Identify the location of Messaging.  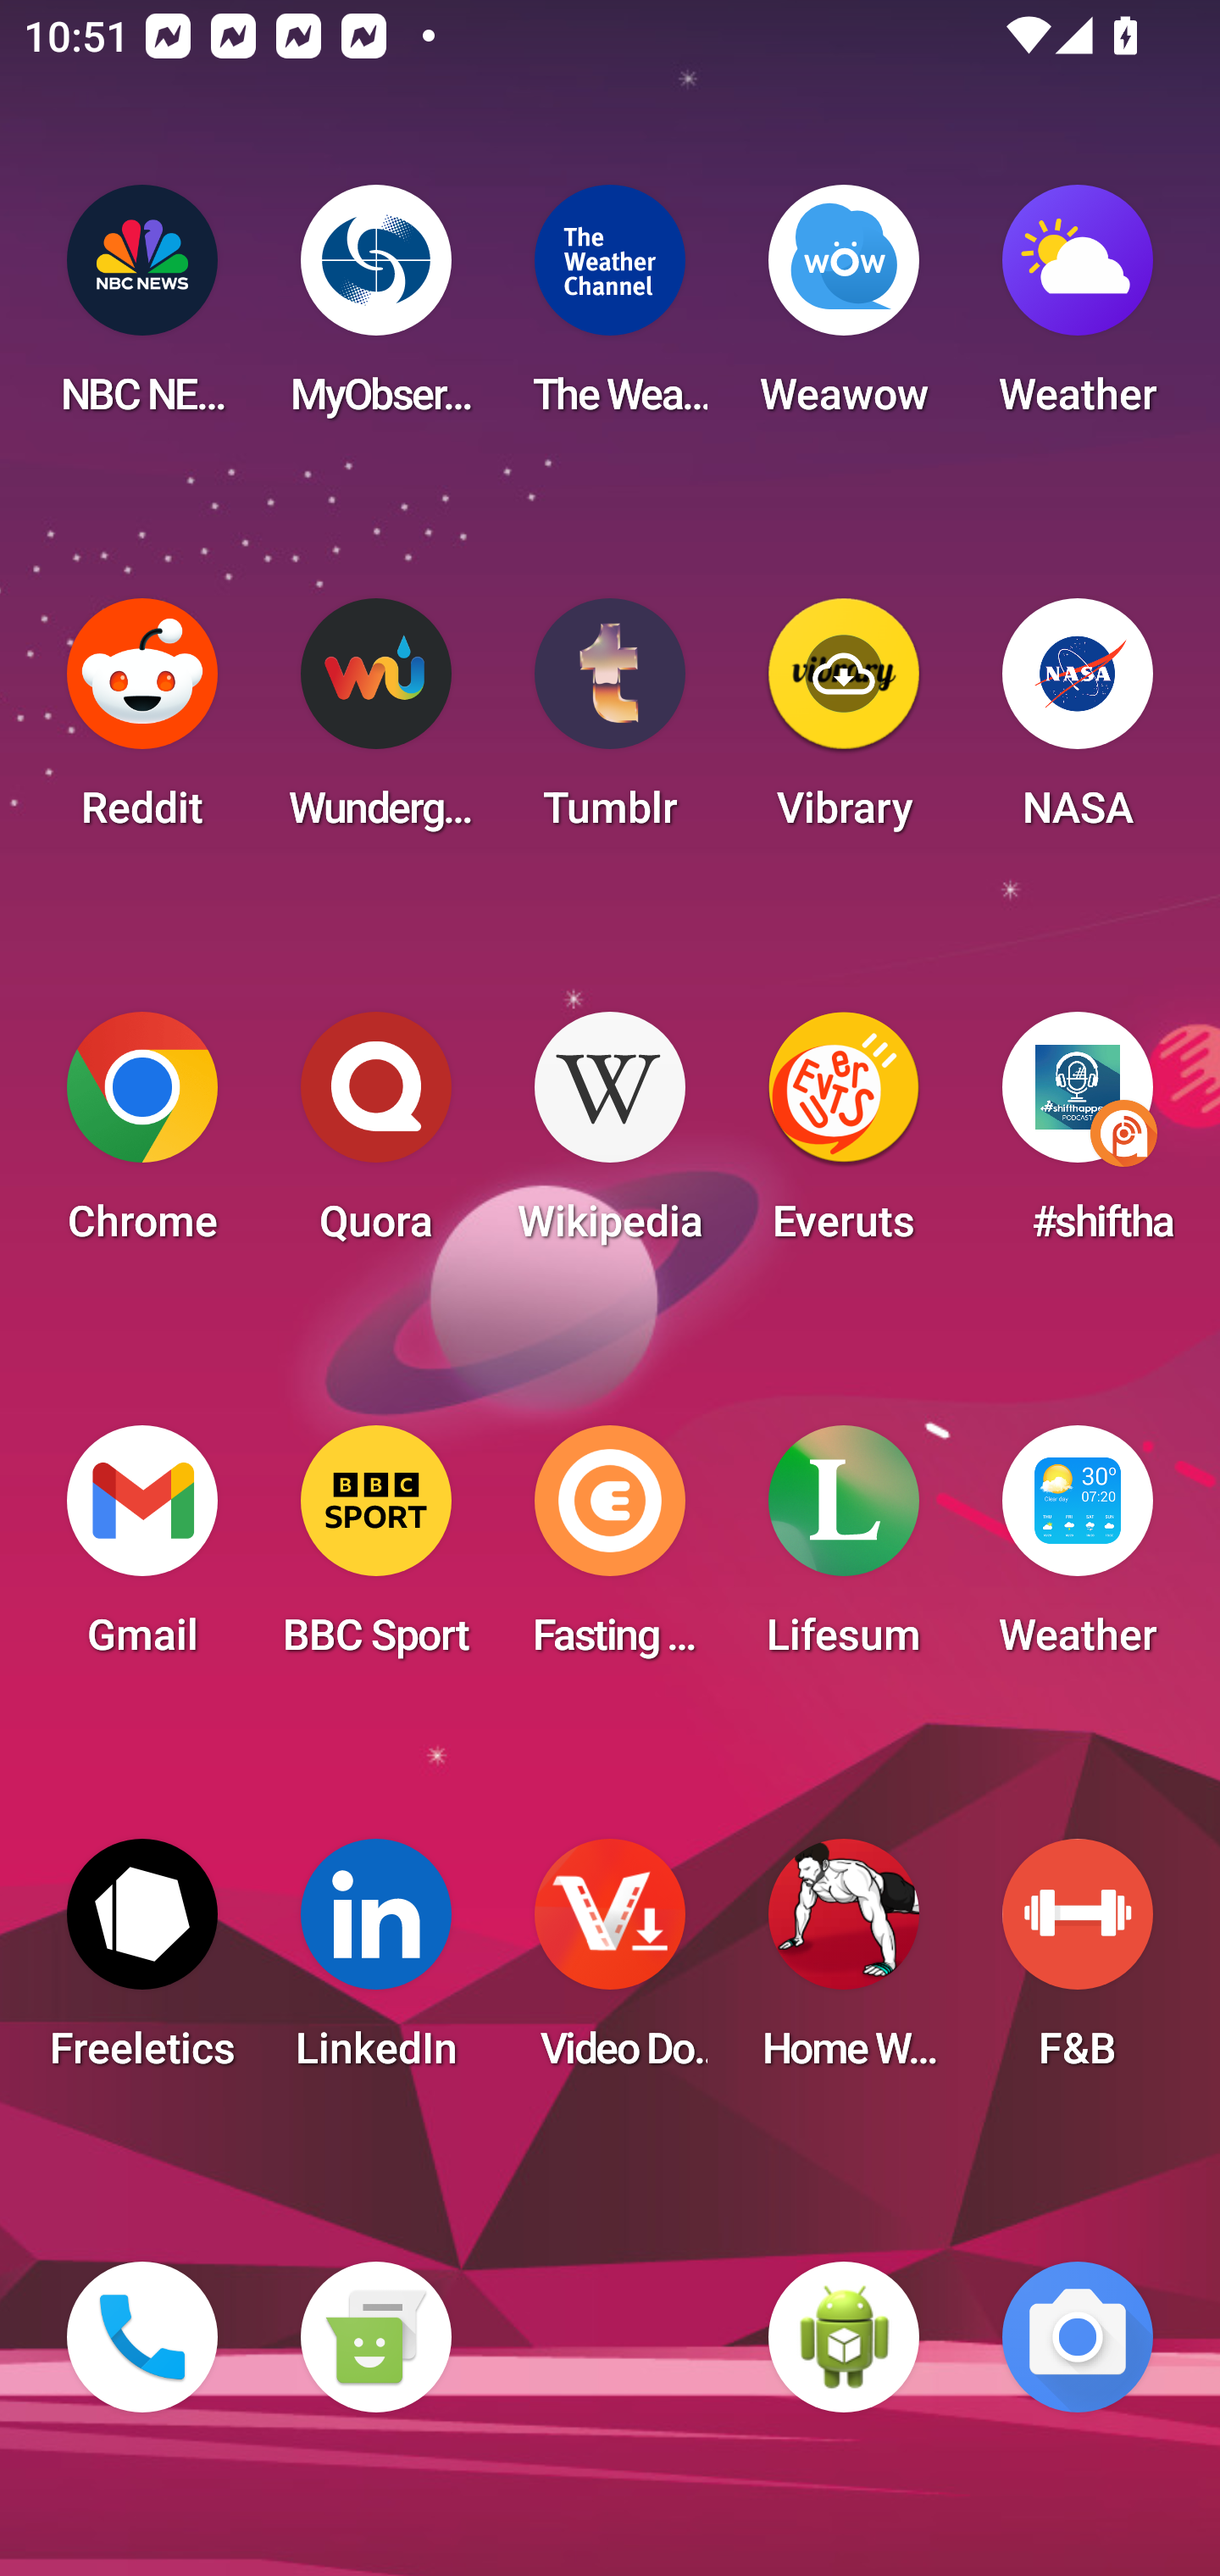
(375, 2337).